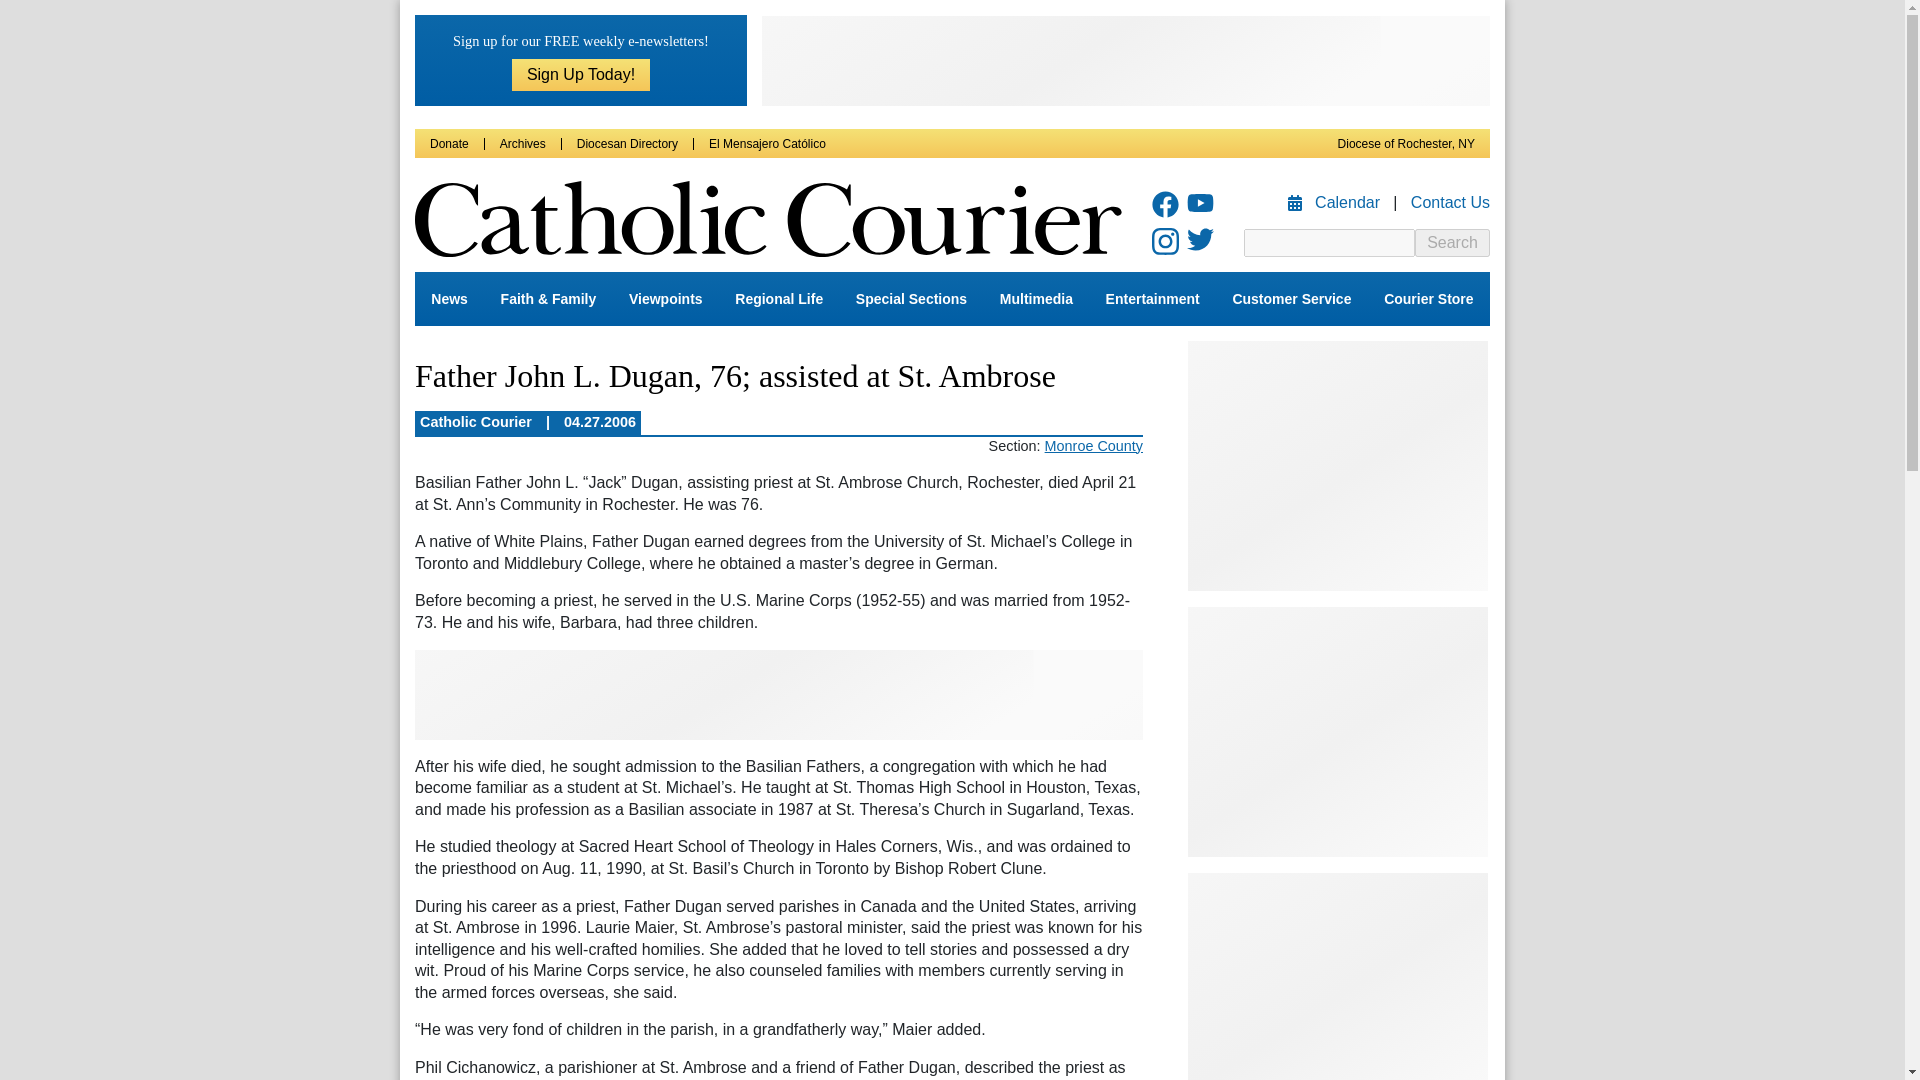 The height and width of the screenshot is (1080, 1920). Describe the element at coordinates (1452, 242) in the screenshot. I see `Search` at that location.